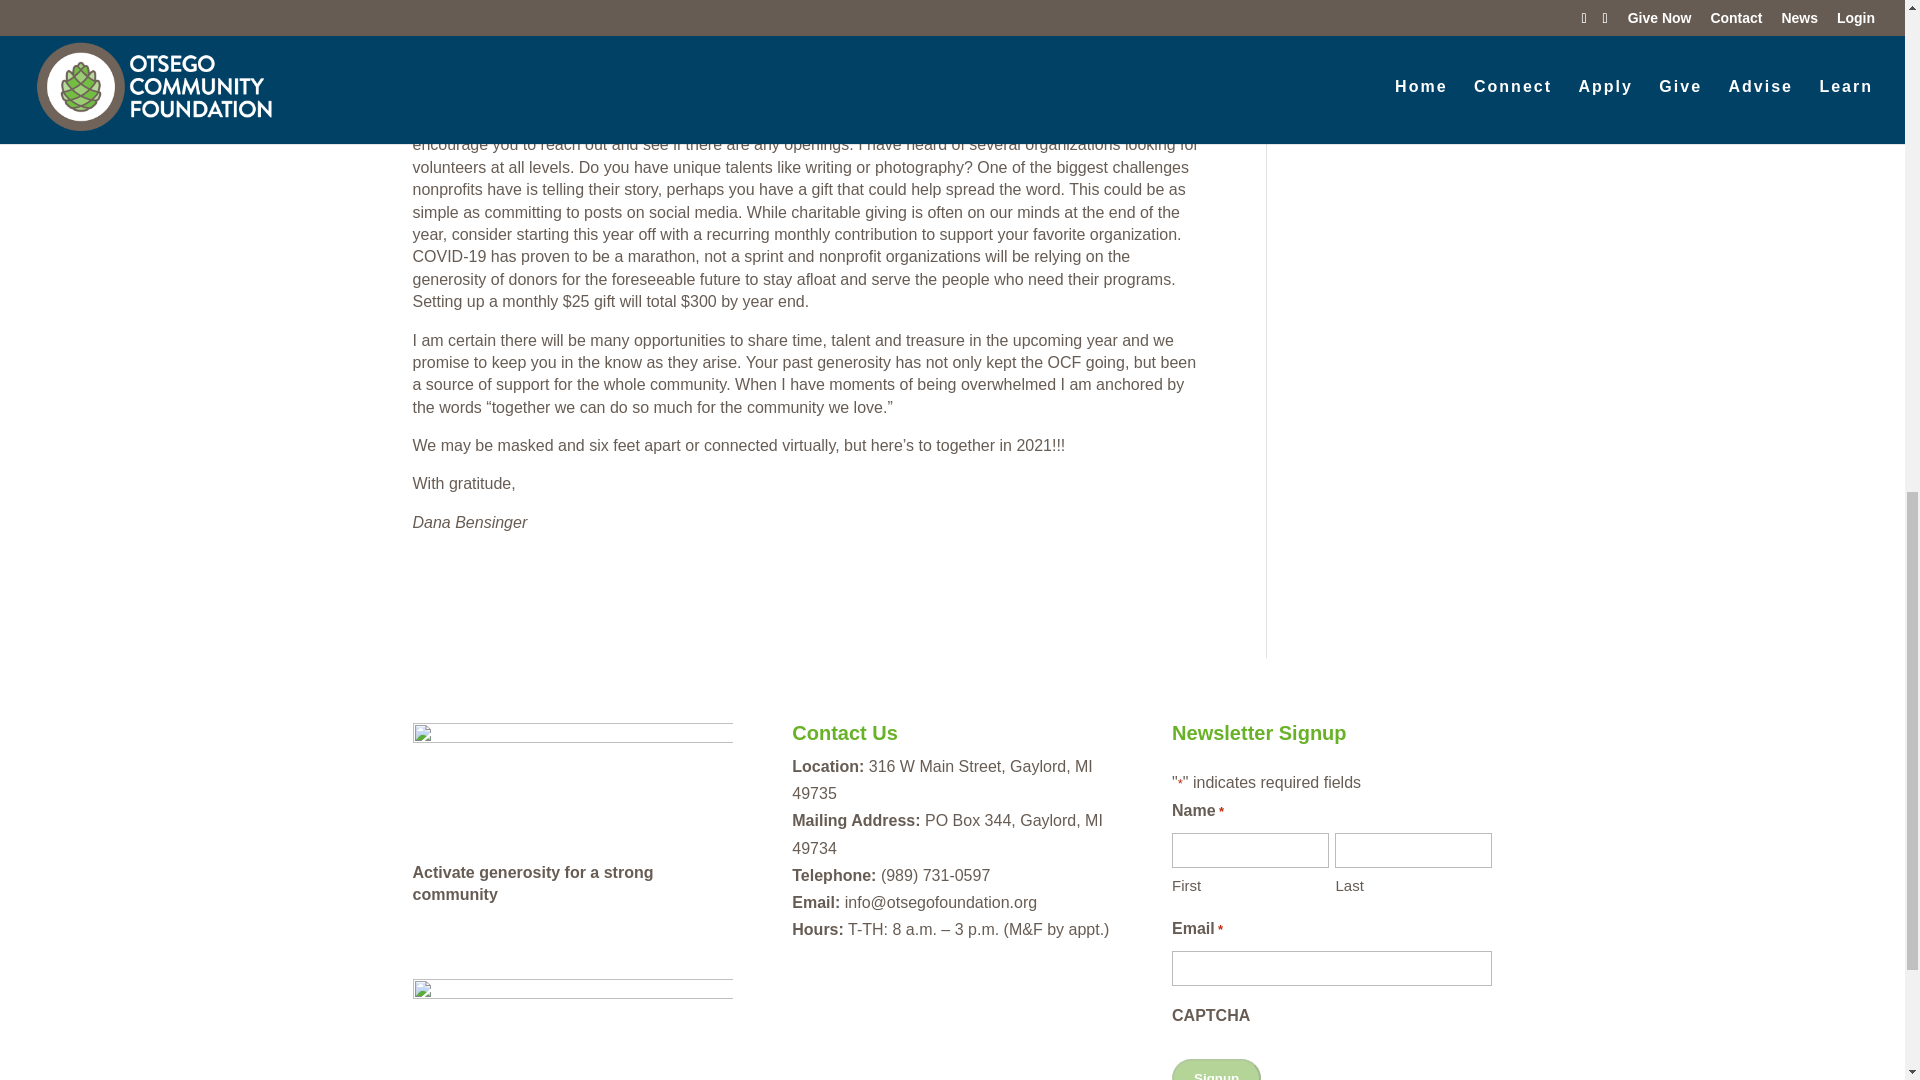 This screenshot has width=1920, height=1080. Describe the element at coordinates (1338, 8) in the screenshot. I see `Scholarship` at that location.